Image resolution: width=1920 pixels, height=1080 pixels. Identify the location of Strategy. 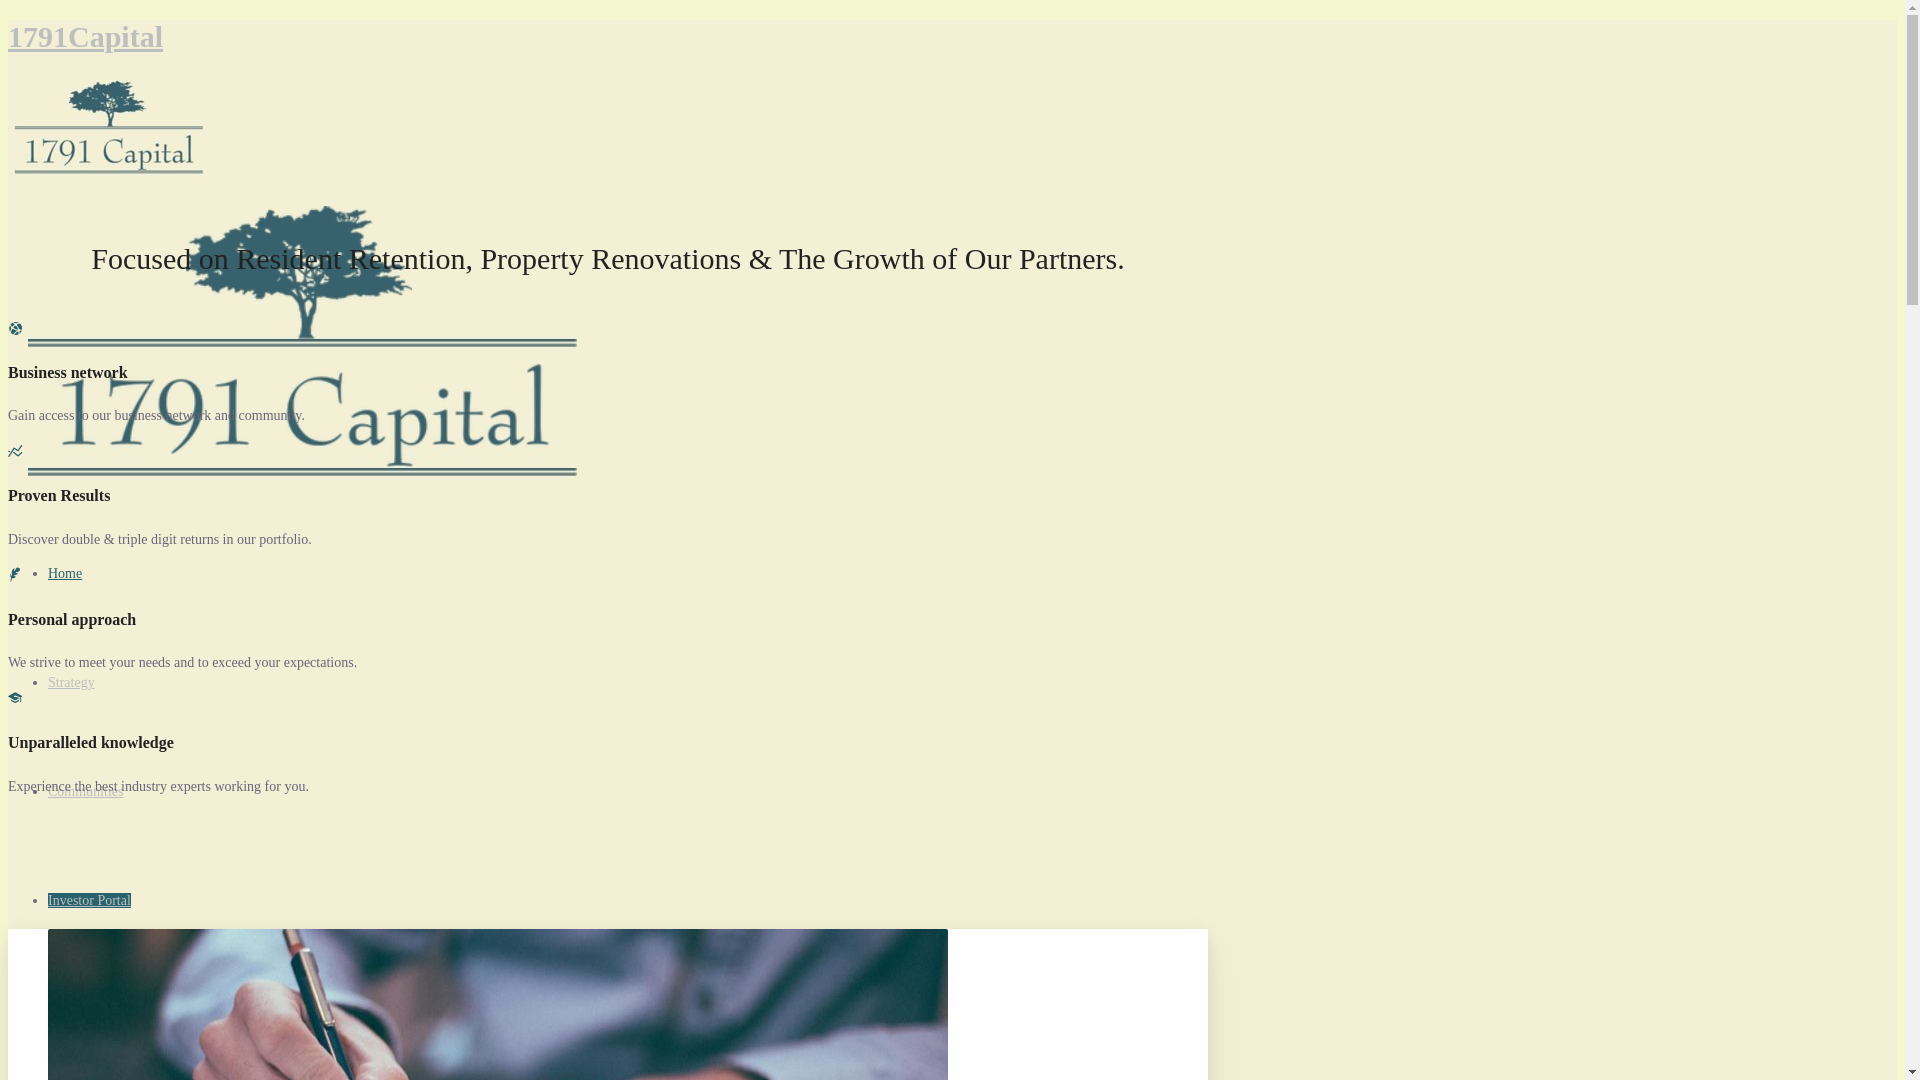
(72, 682).